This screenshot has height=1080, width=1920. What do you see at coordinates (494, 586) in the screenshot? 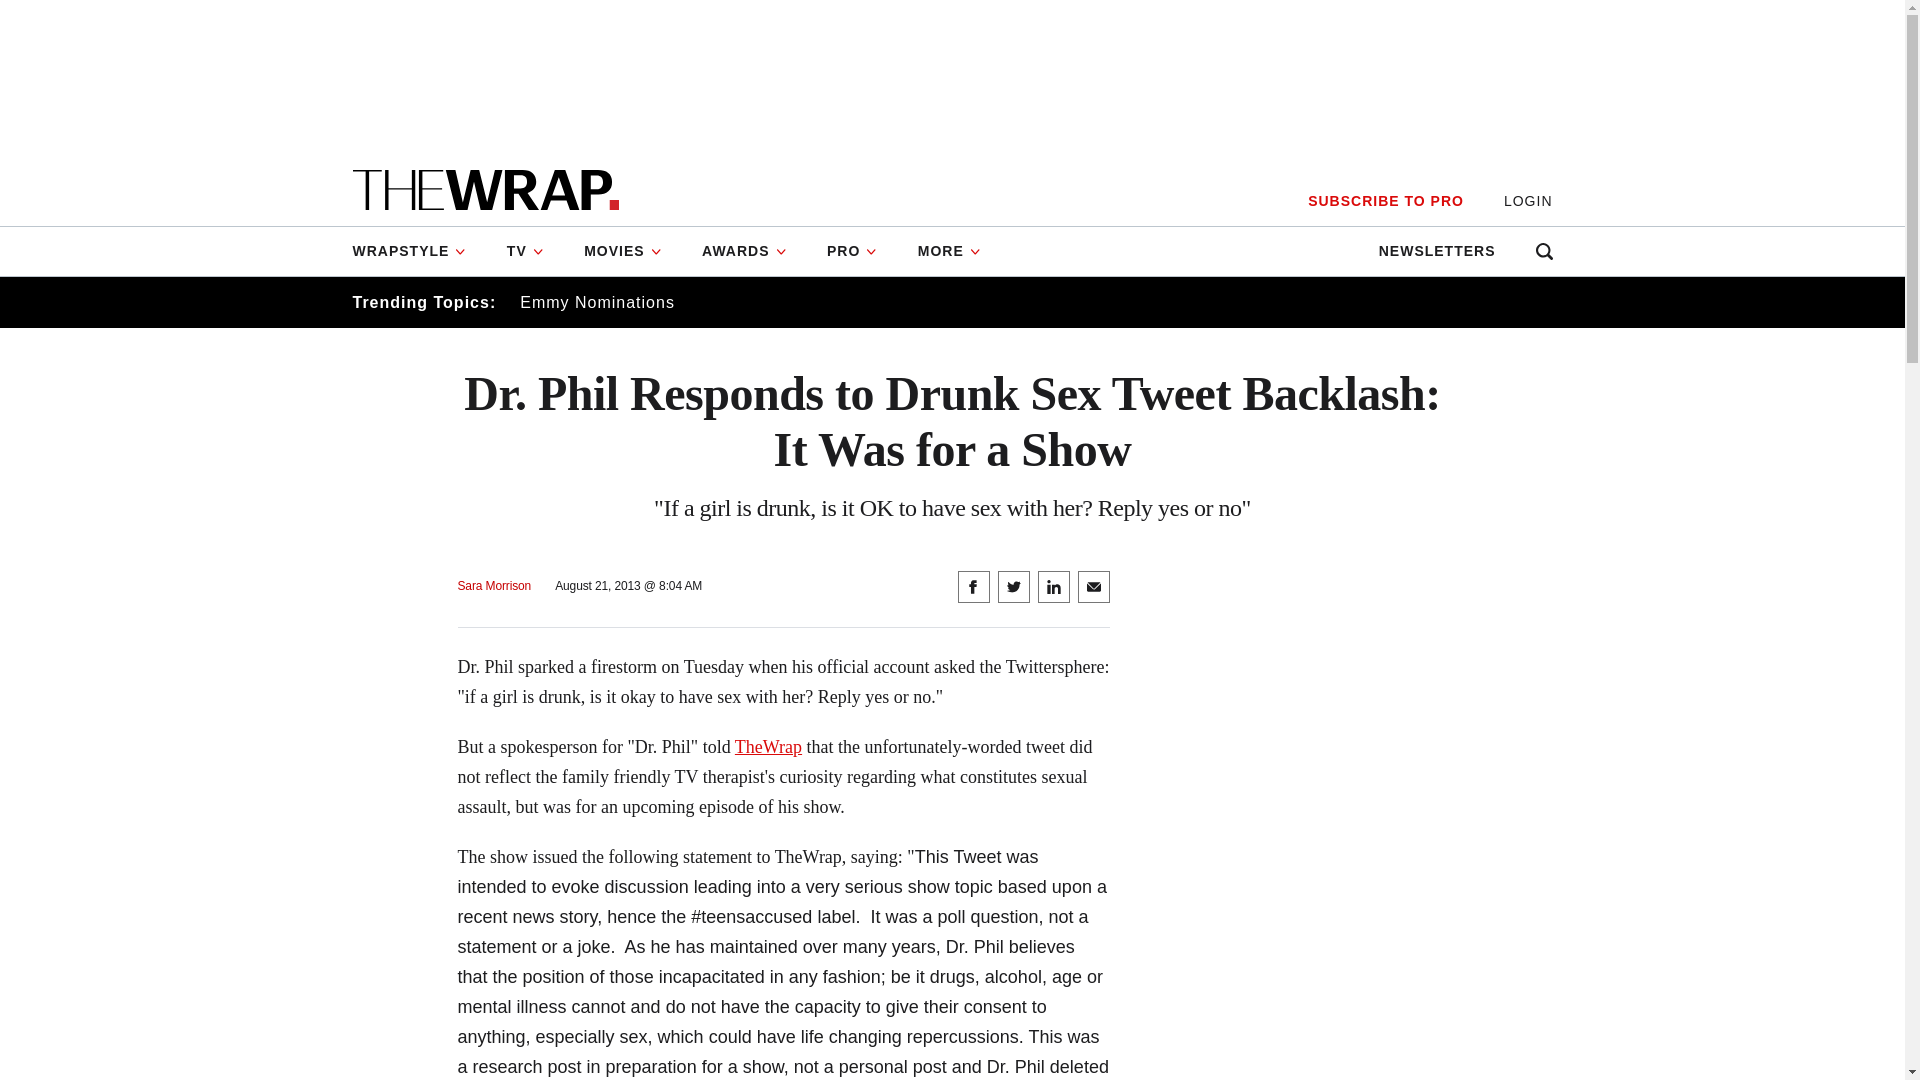
I see `Posts by Sara Morrison` at bounding box center [494, 586].